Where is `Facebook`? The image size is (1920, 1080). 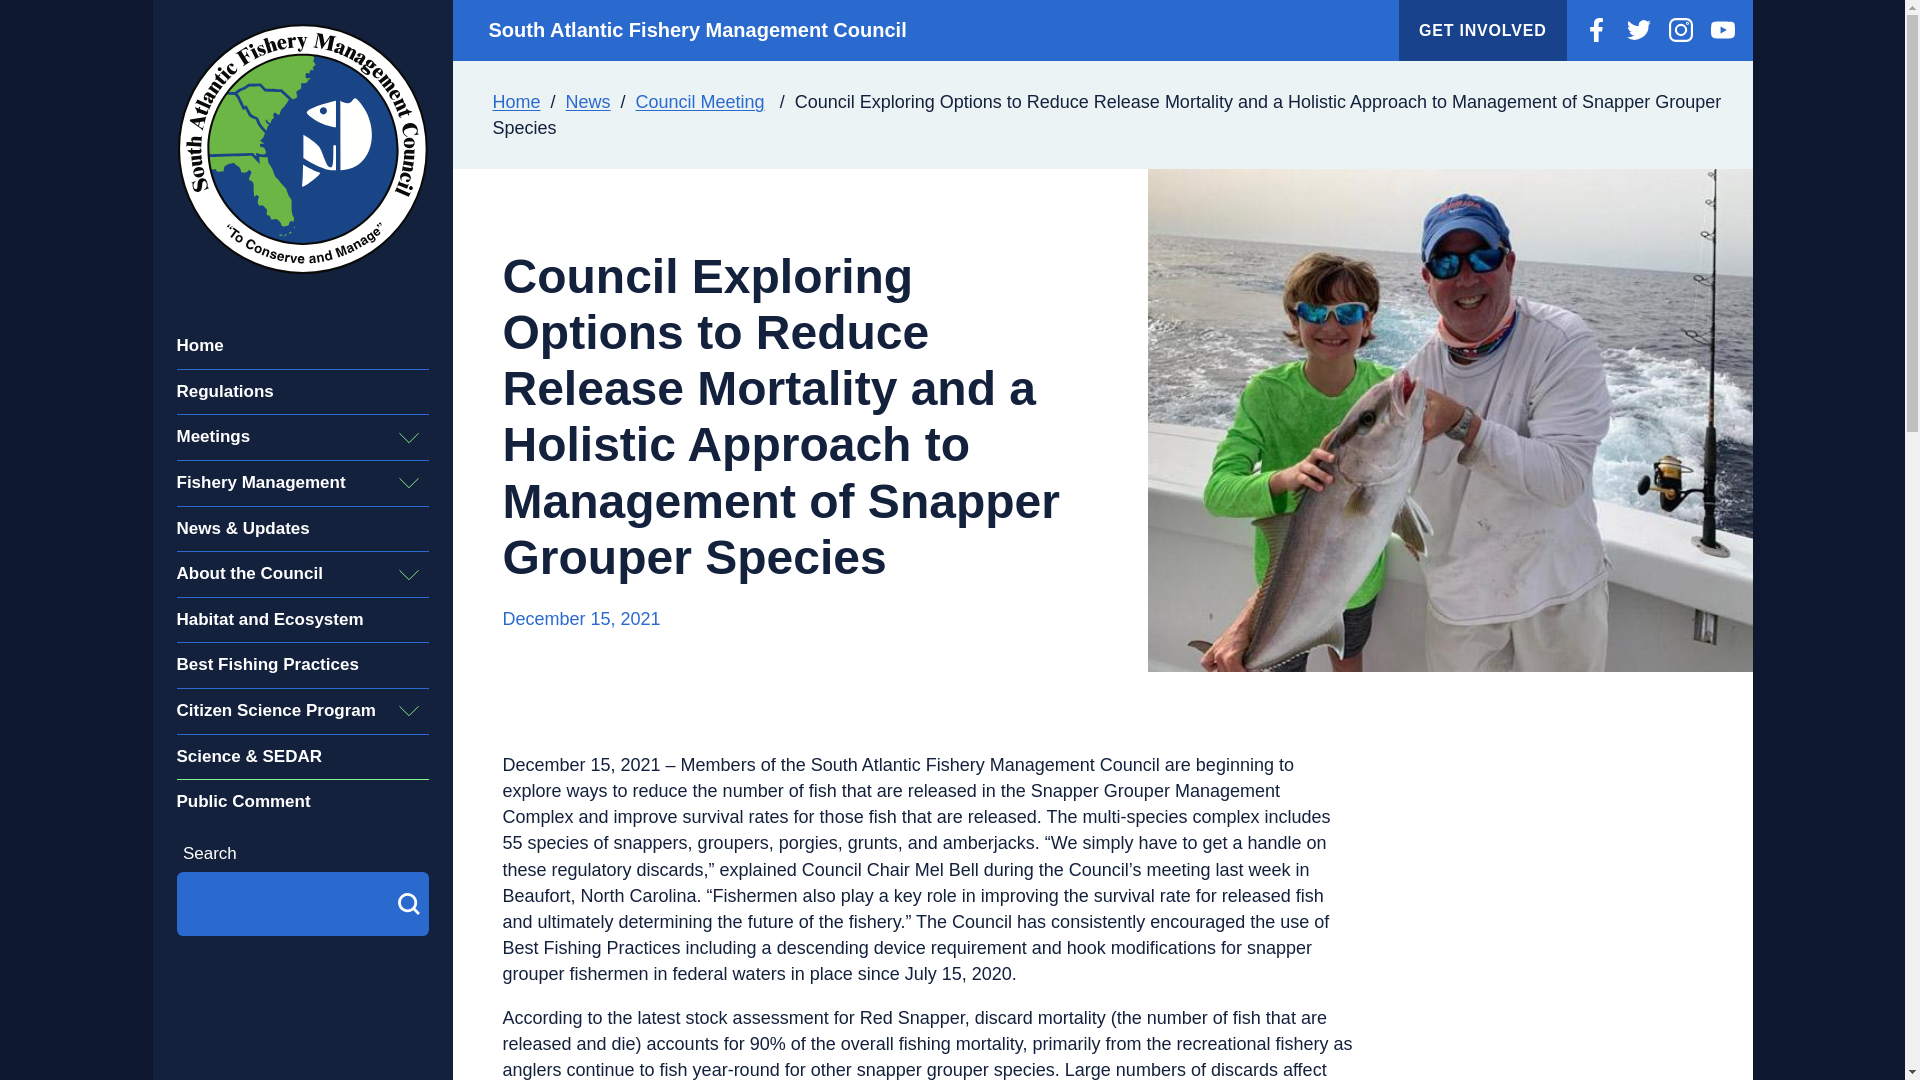 Facebook is located at coordinates (1596, 30).